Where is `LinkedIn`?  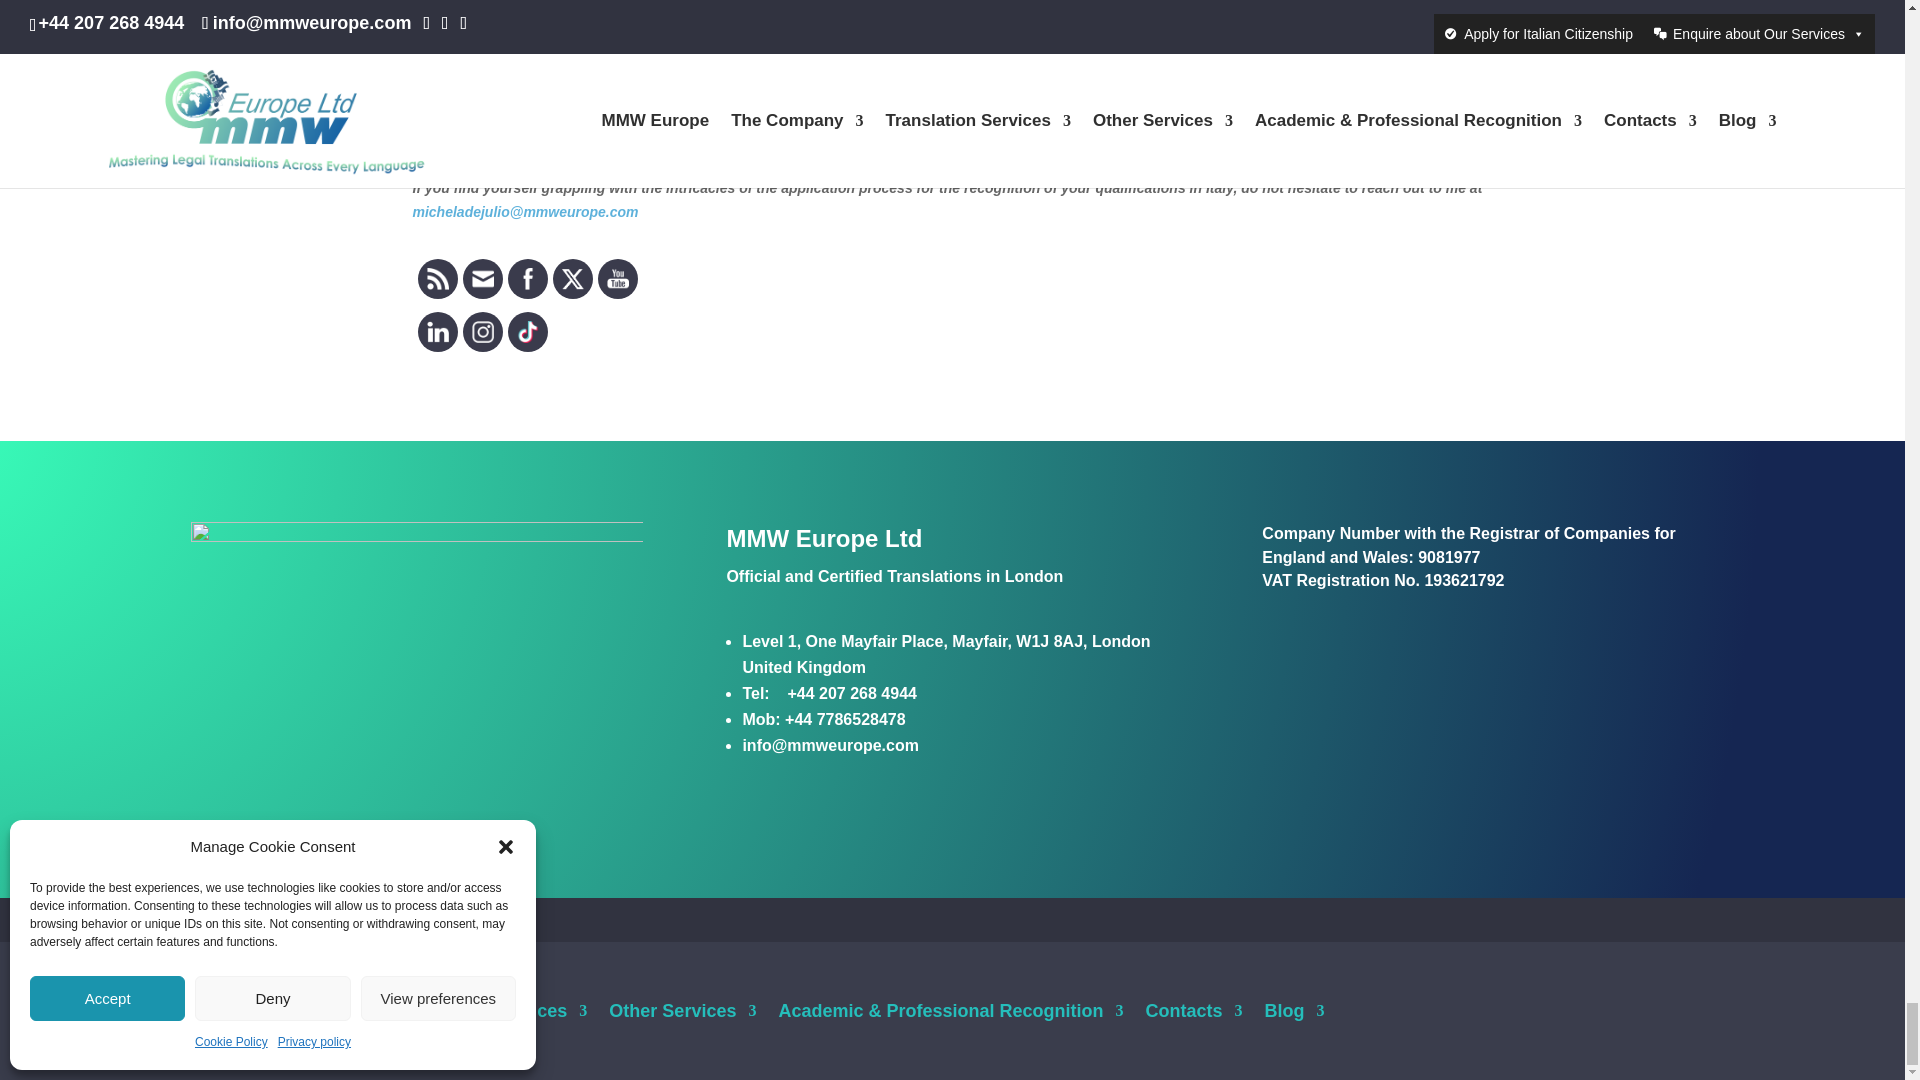
LinkedIn is located at coordinates (436, 332).